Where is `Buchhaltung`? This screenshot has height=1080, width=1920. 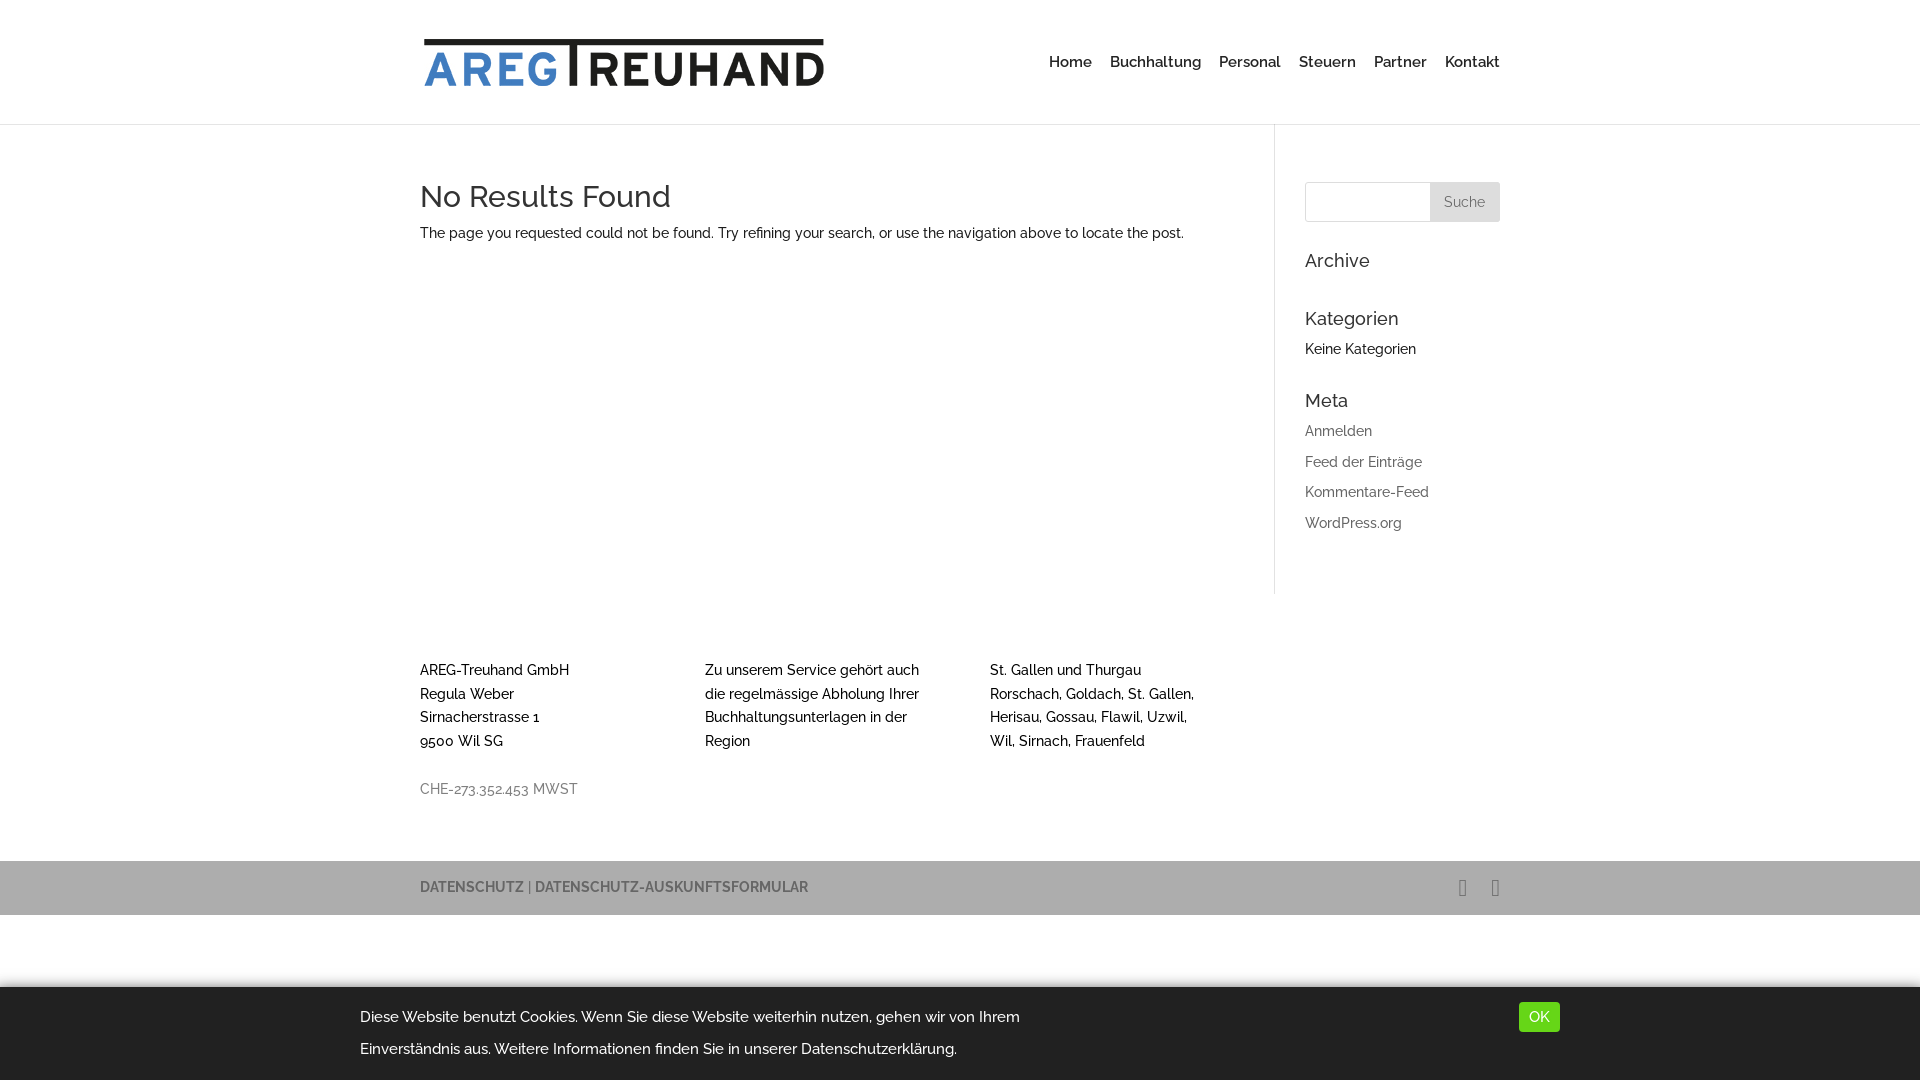
Buchhaltung is located at coordinates (1156, 90).